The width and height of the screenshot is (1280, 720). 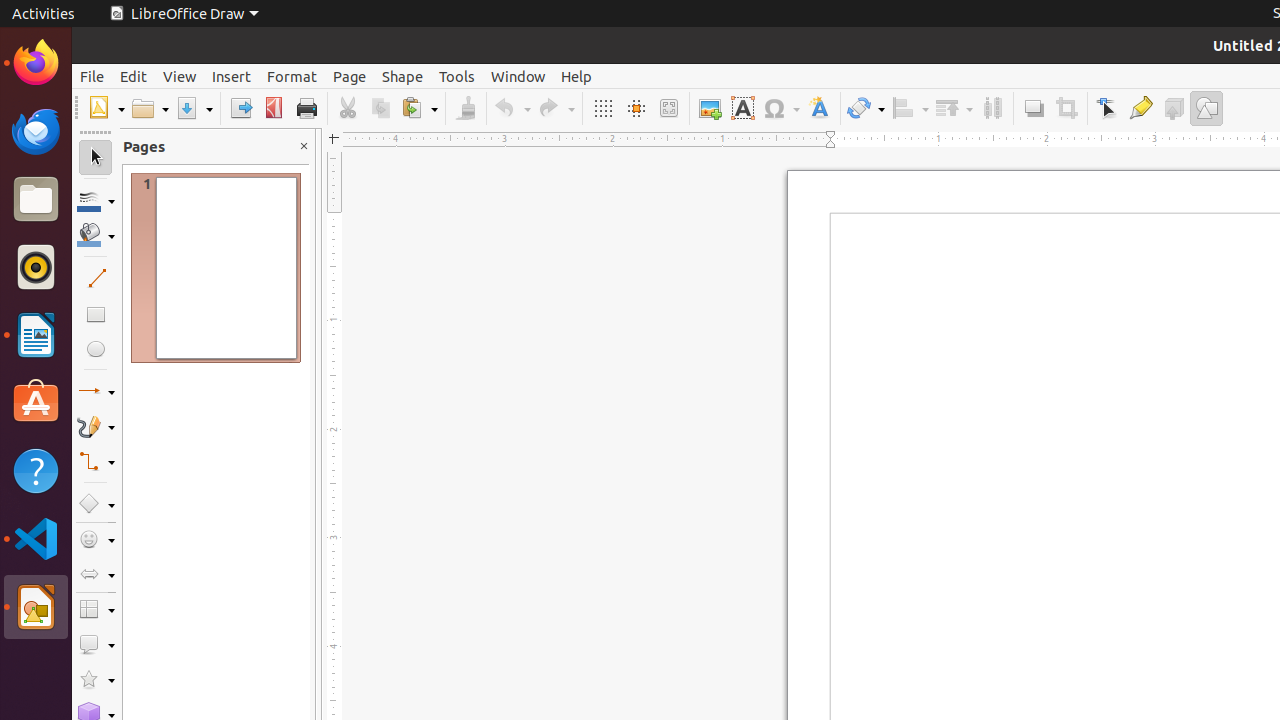 What do you see at coordinates (36, 267) in the screenshot?
I see `Rhythmbox` at bounding box center [36, 267].